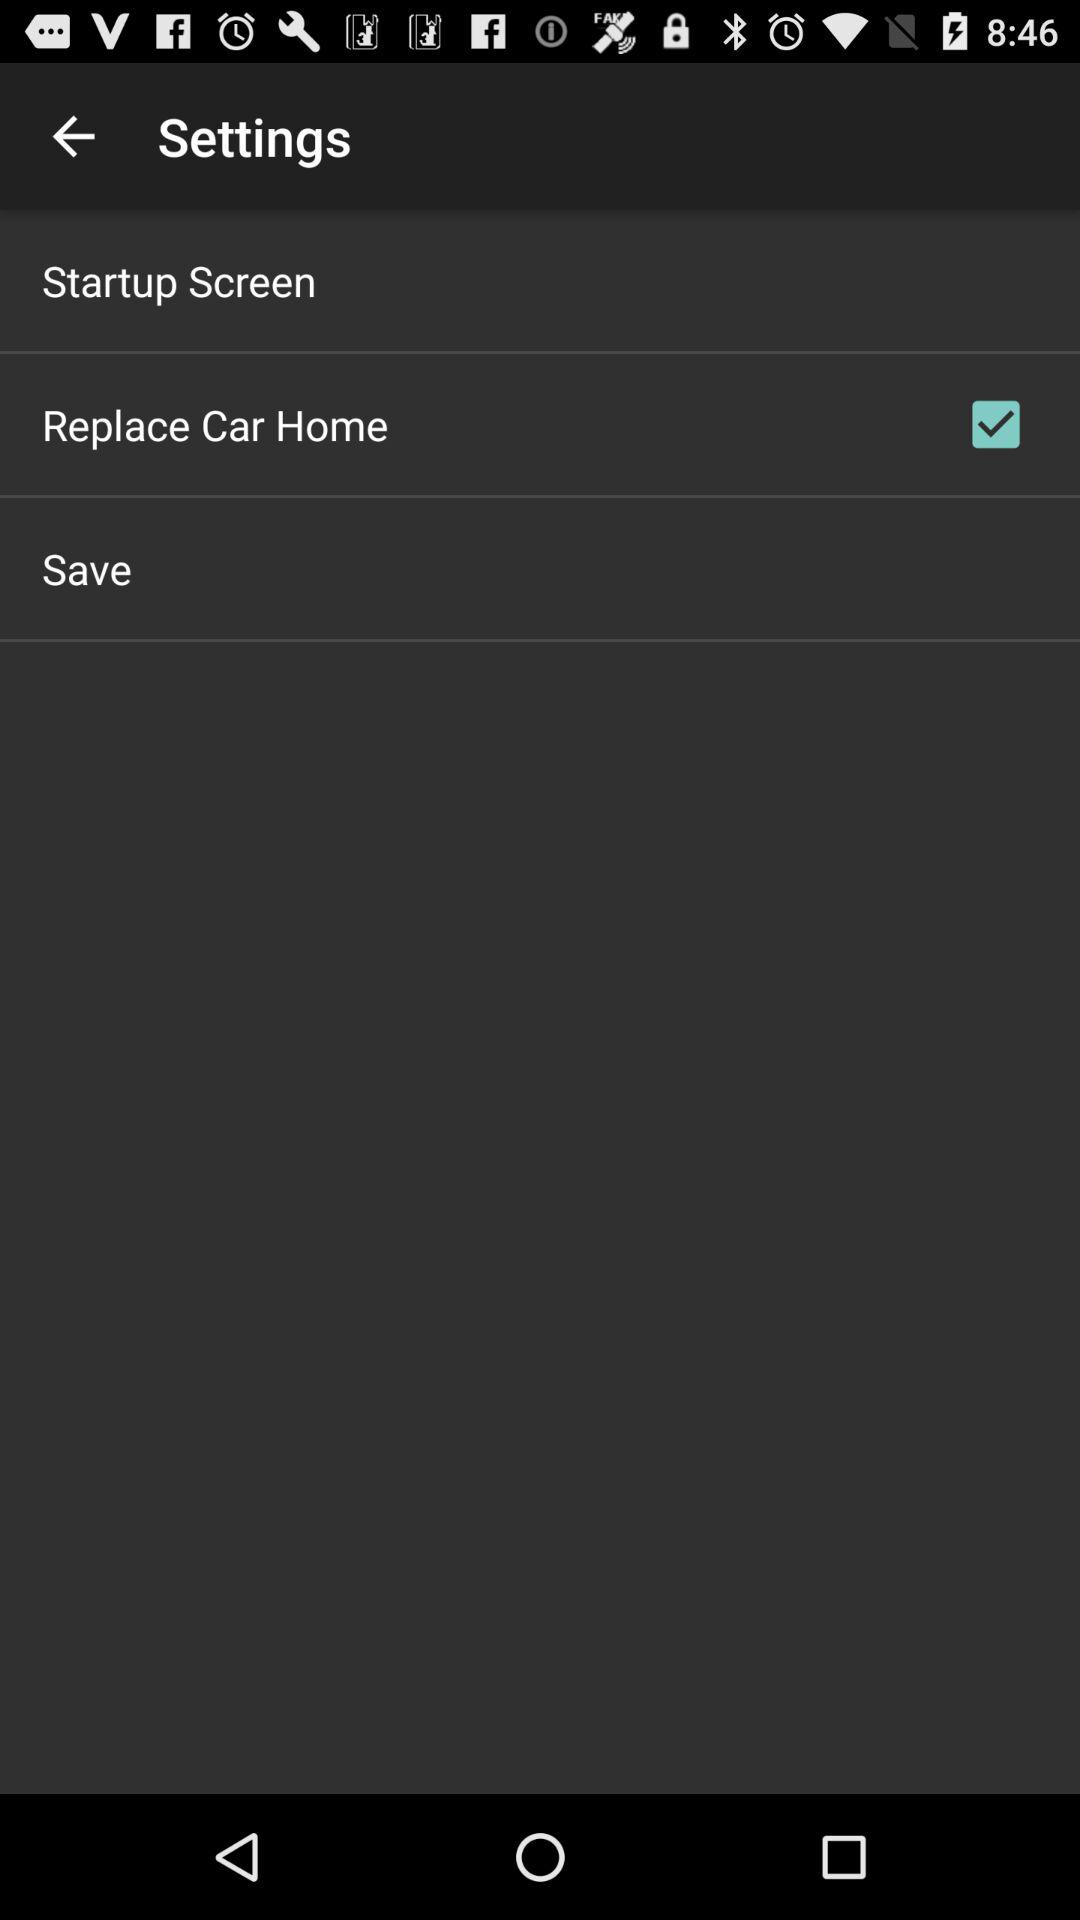 The width and height of the screenshot is (1080, 1920). Describe the element at coordinates (73, 136) in the screenshot. I see `turn off icon to the left of settings app` at that location.